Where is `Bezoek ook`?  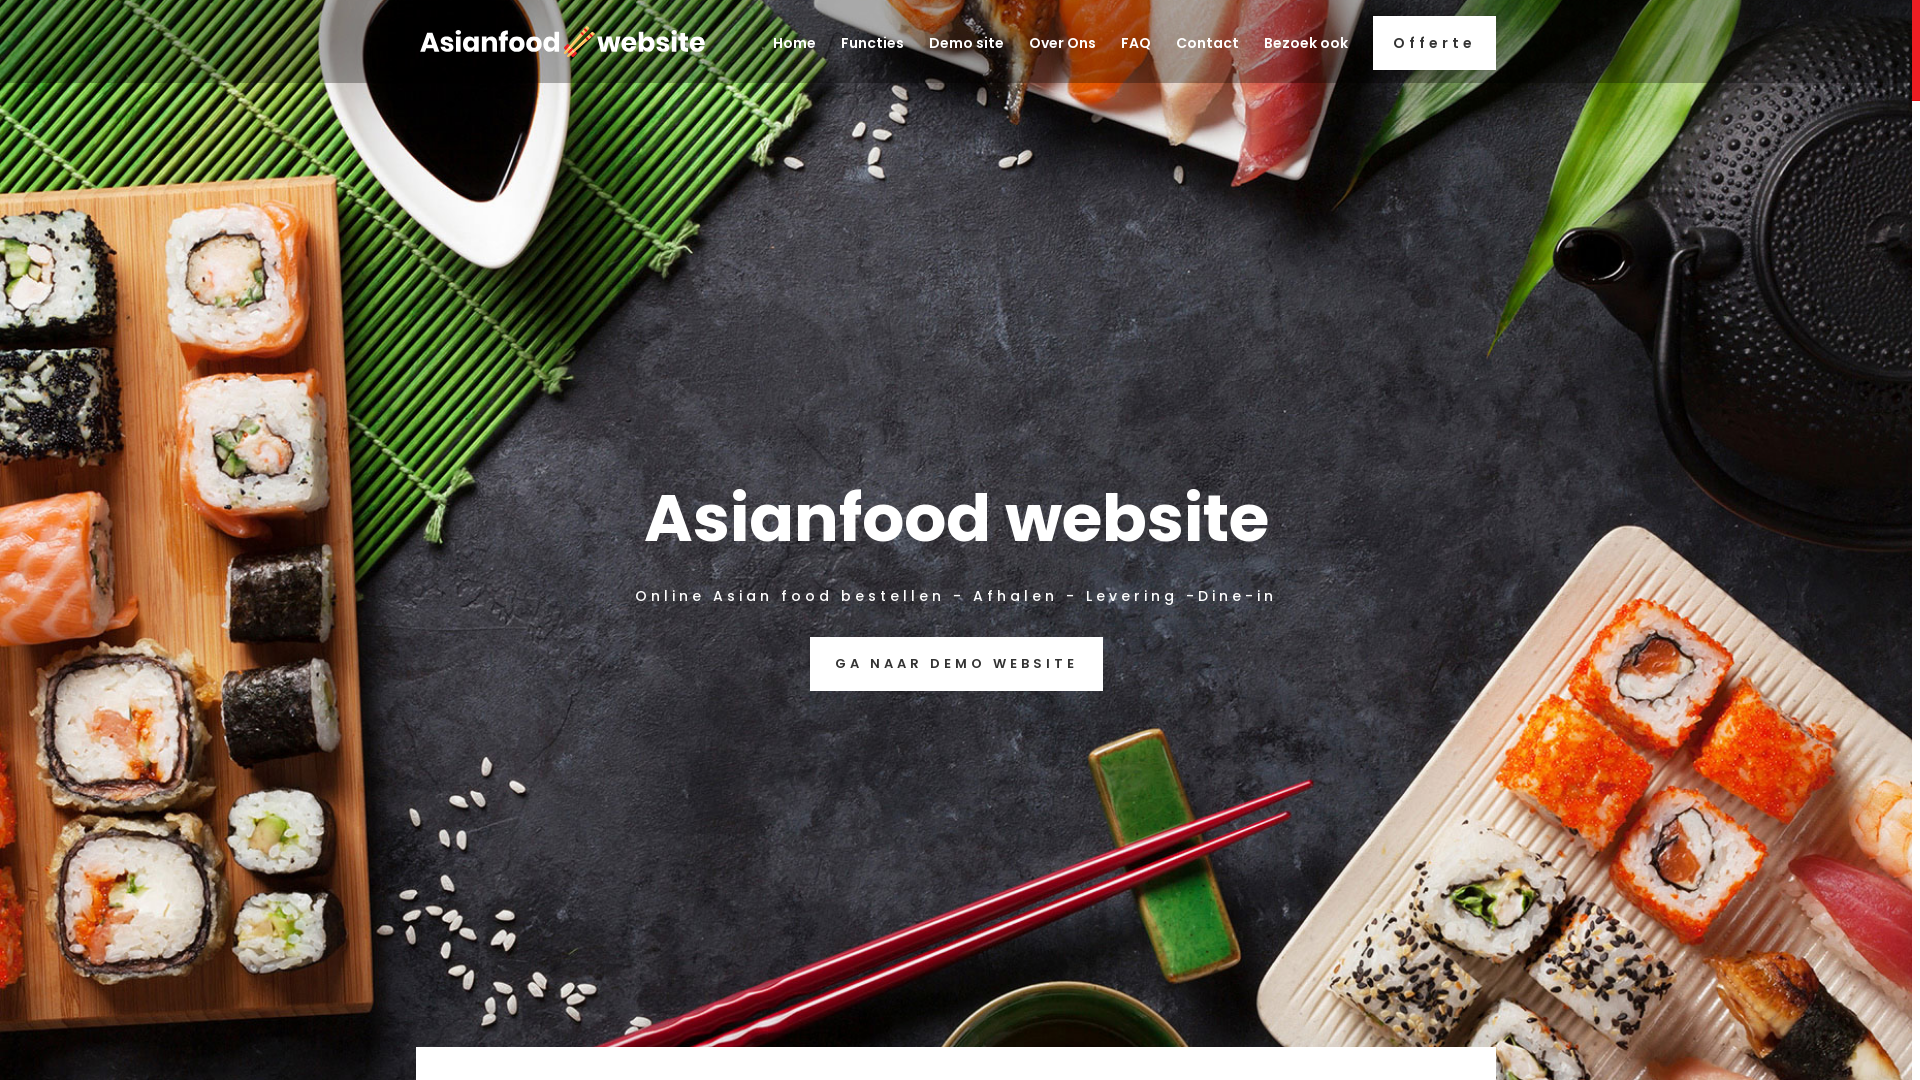 Bezoek ook is located at coordinates (1306, 60).